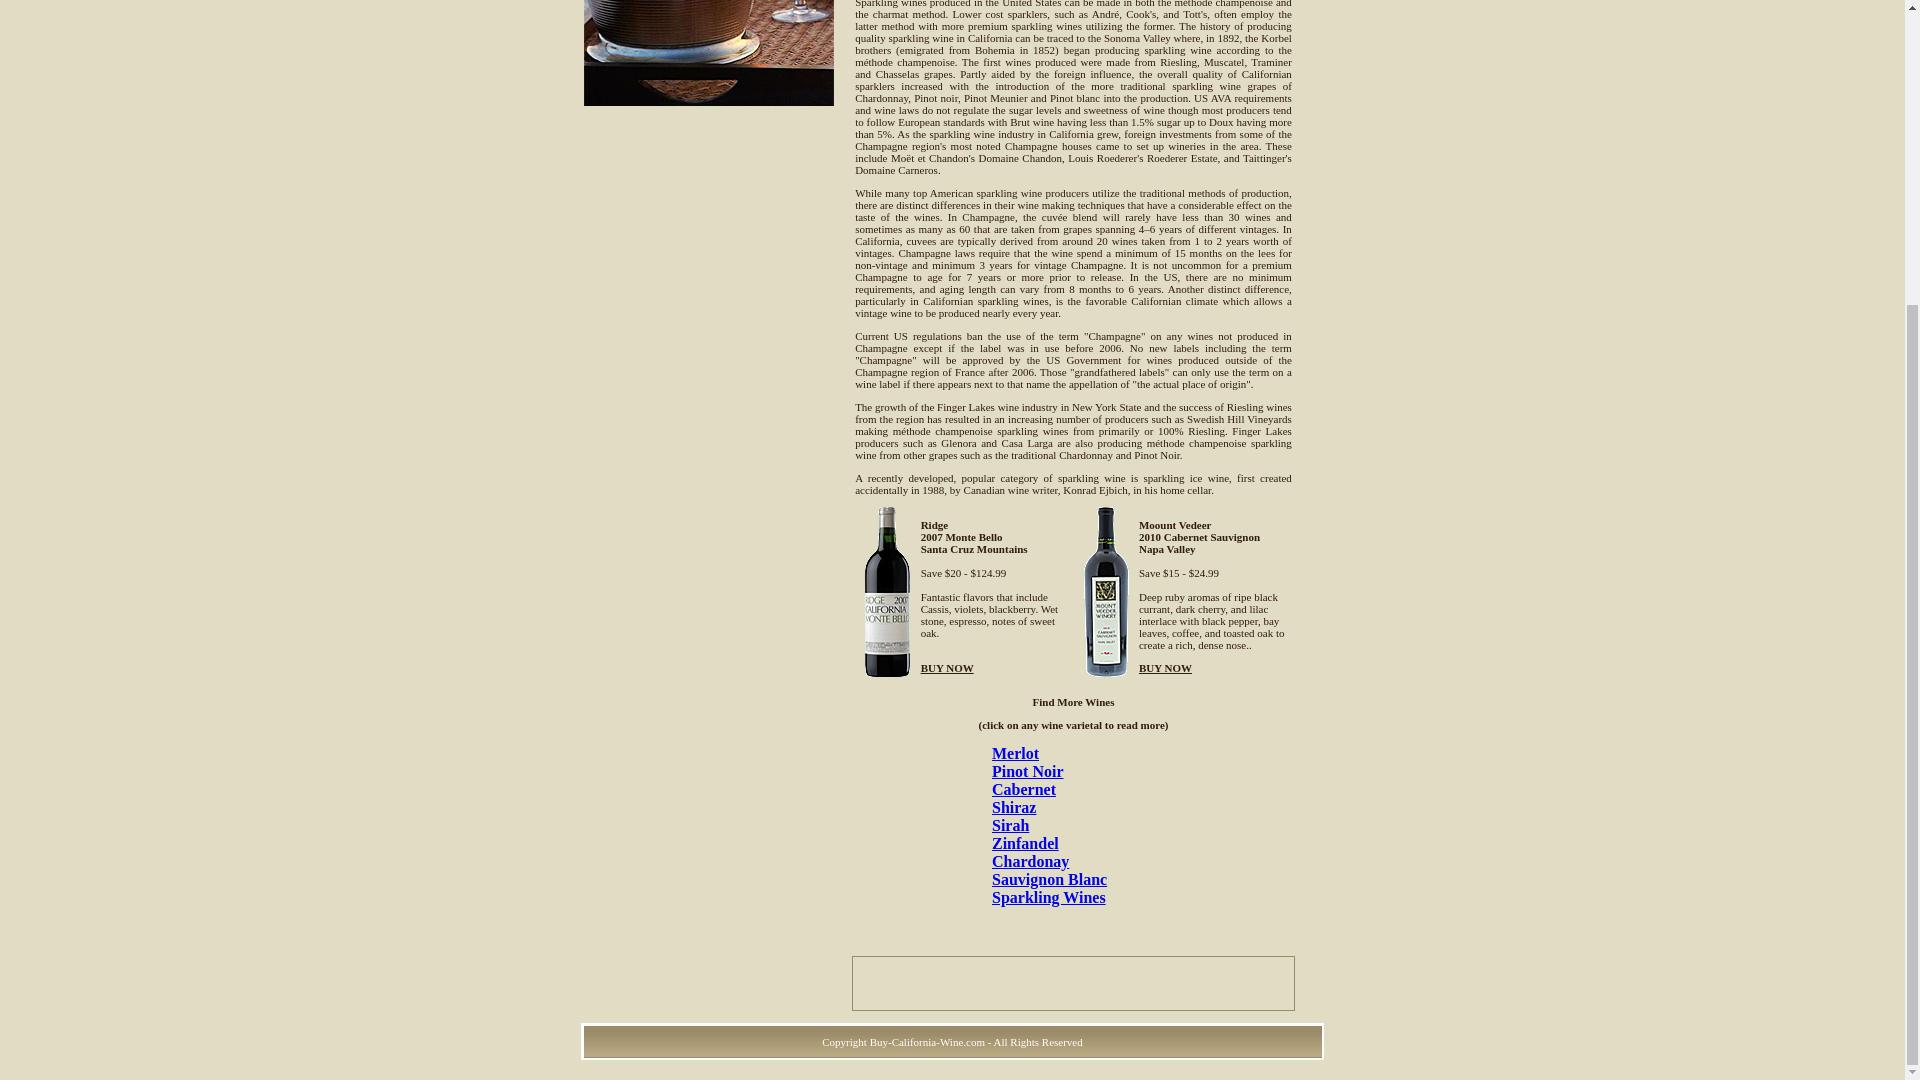  What do you see at coordinates (1024, 789) in the screenshot?
I see `Cabernet` at bounding box center [1024, 789].